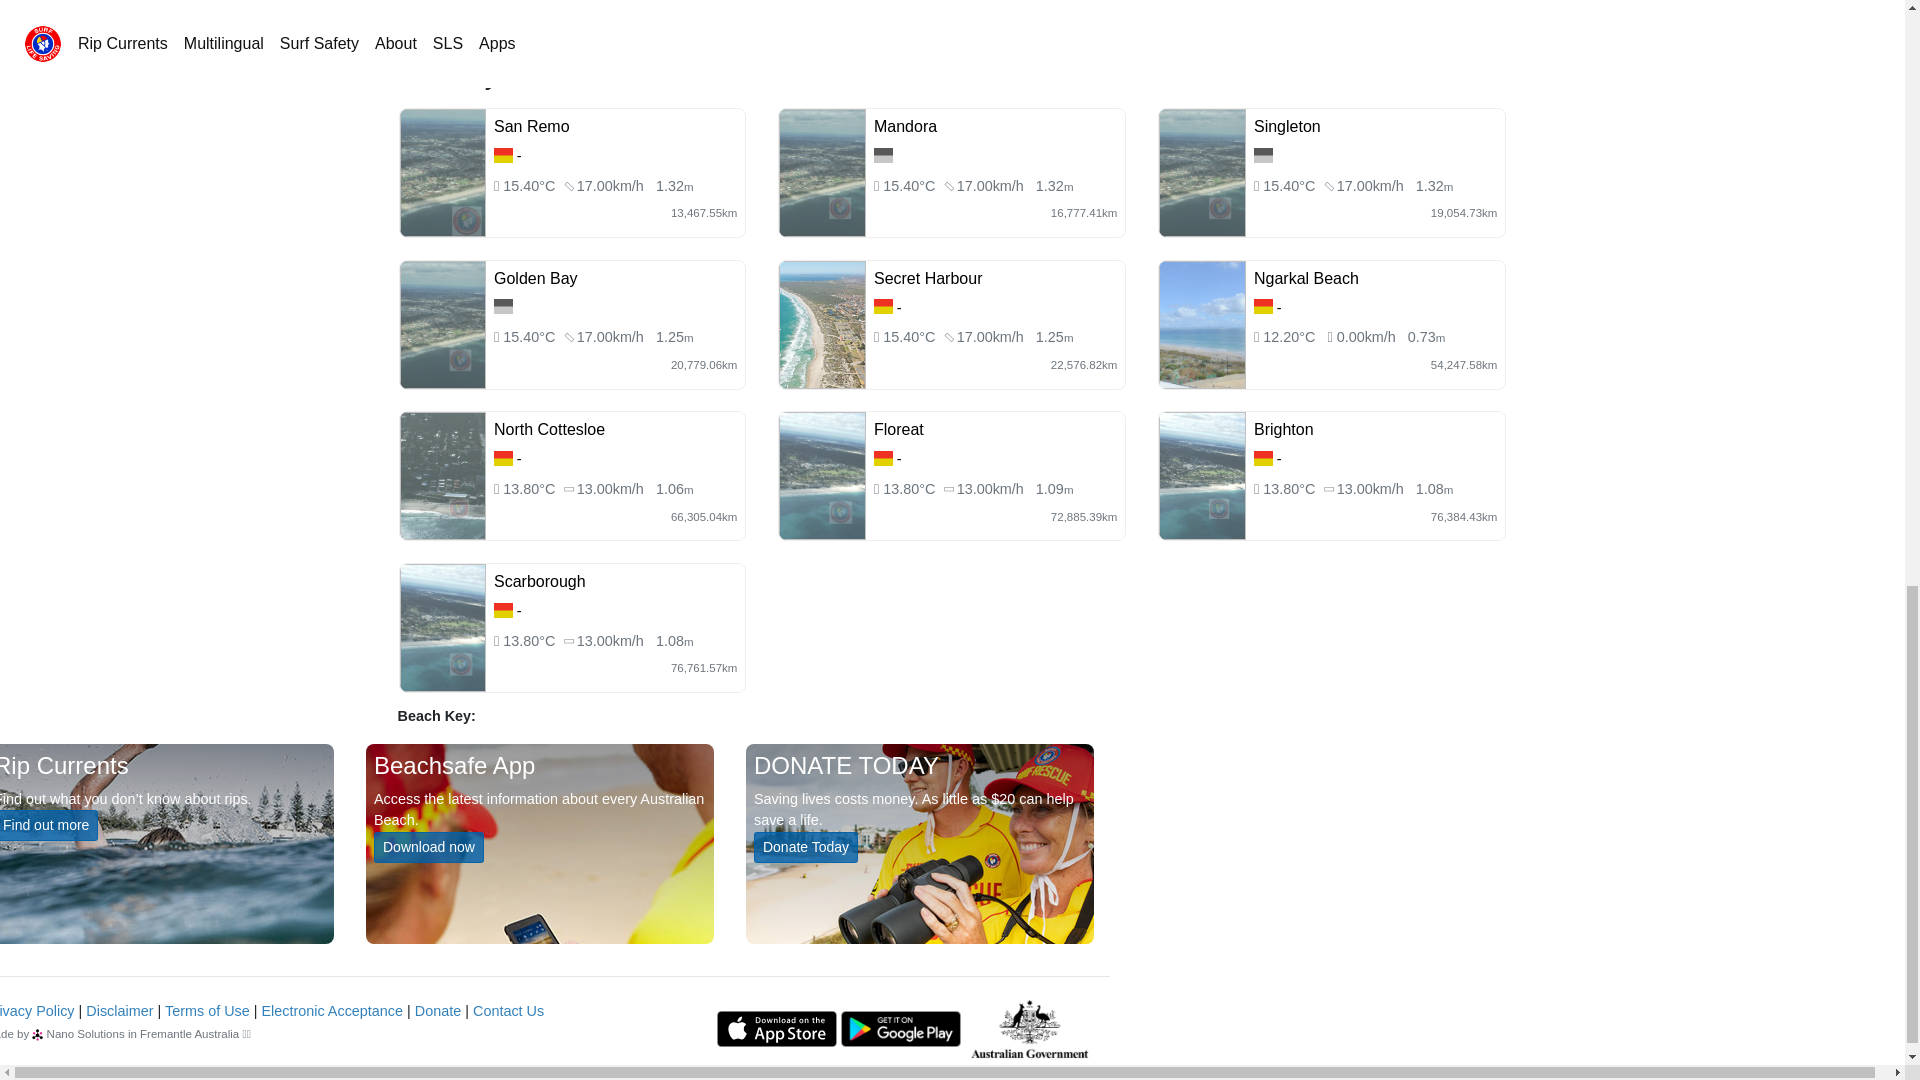 The image size is (1920, 1080). What do you see at coordinates (48, 826) in the screenshot?
I see `Find out more` at bounding box center [48, 826].